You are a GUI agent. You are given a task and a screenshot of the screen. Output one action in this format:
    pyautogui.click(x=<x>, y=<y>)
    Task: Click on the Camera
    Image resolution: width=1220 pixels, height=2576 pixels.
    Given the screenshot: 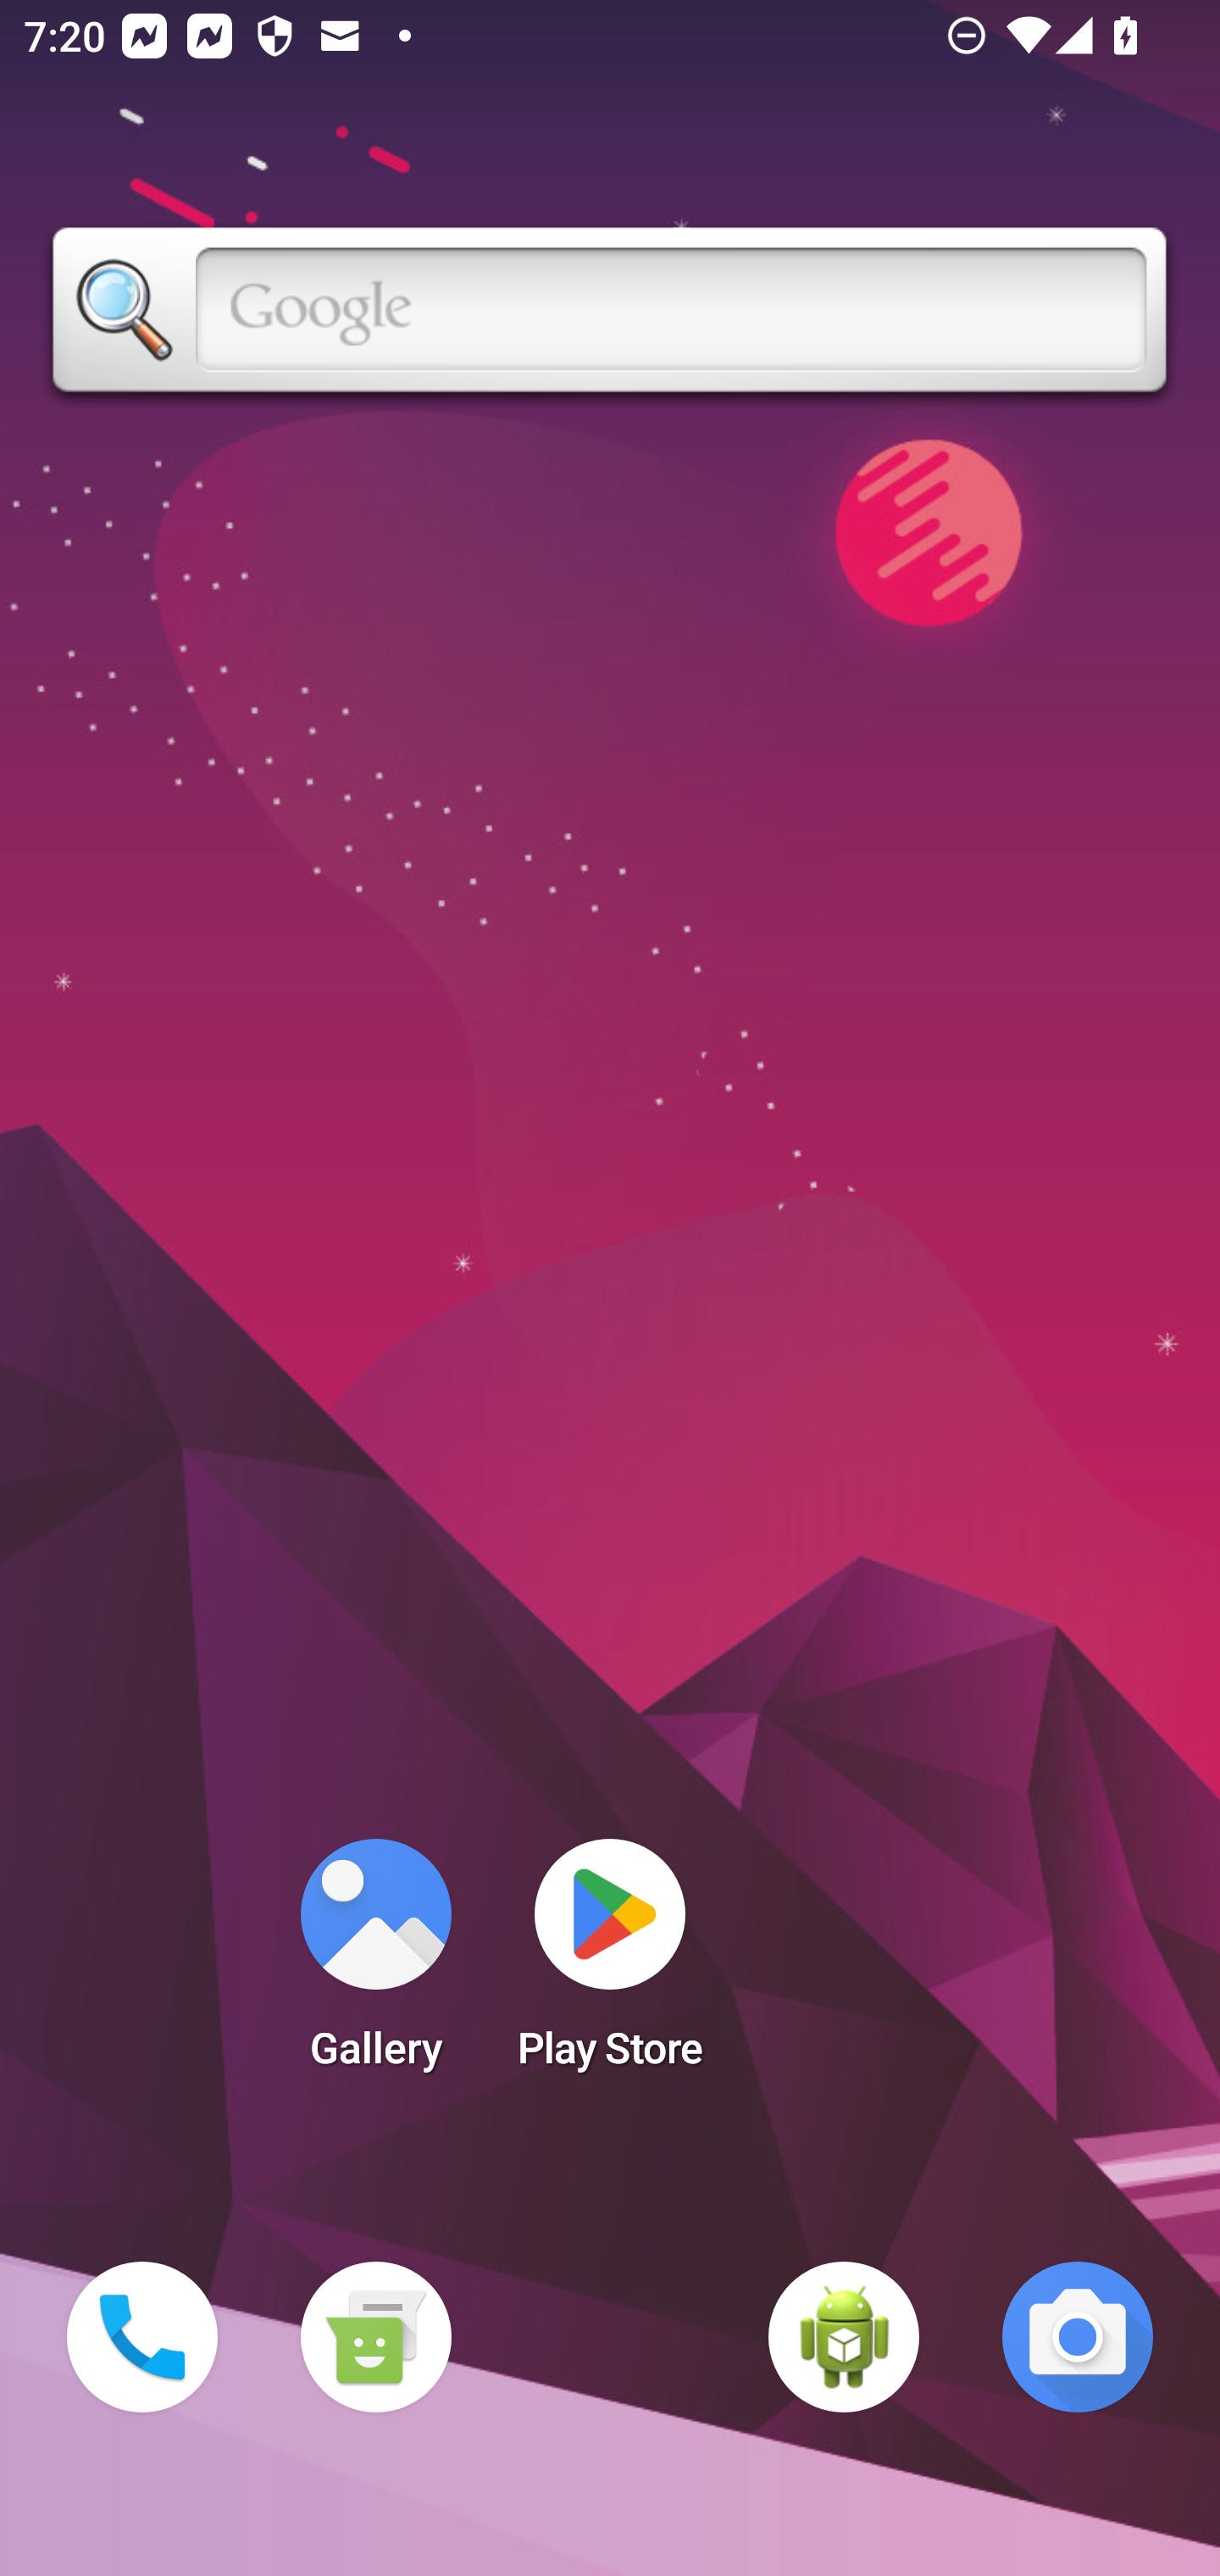 What is the action you would take?
    pyautogui.click(x=1078, y=2337)
    